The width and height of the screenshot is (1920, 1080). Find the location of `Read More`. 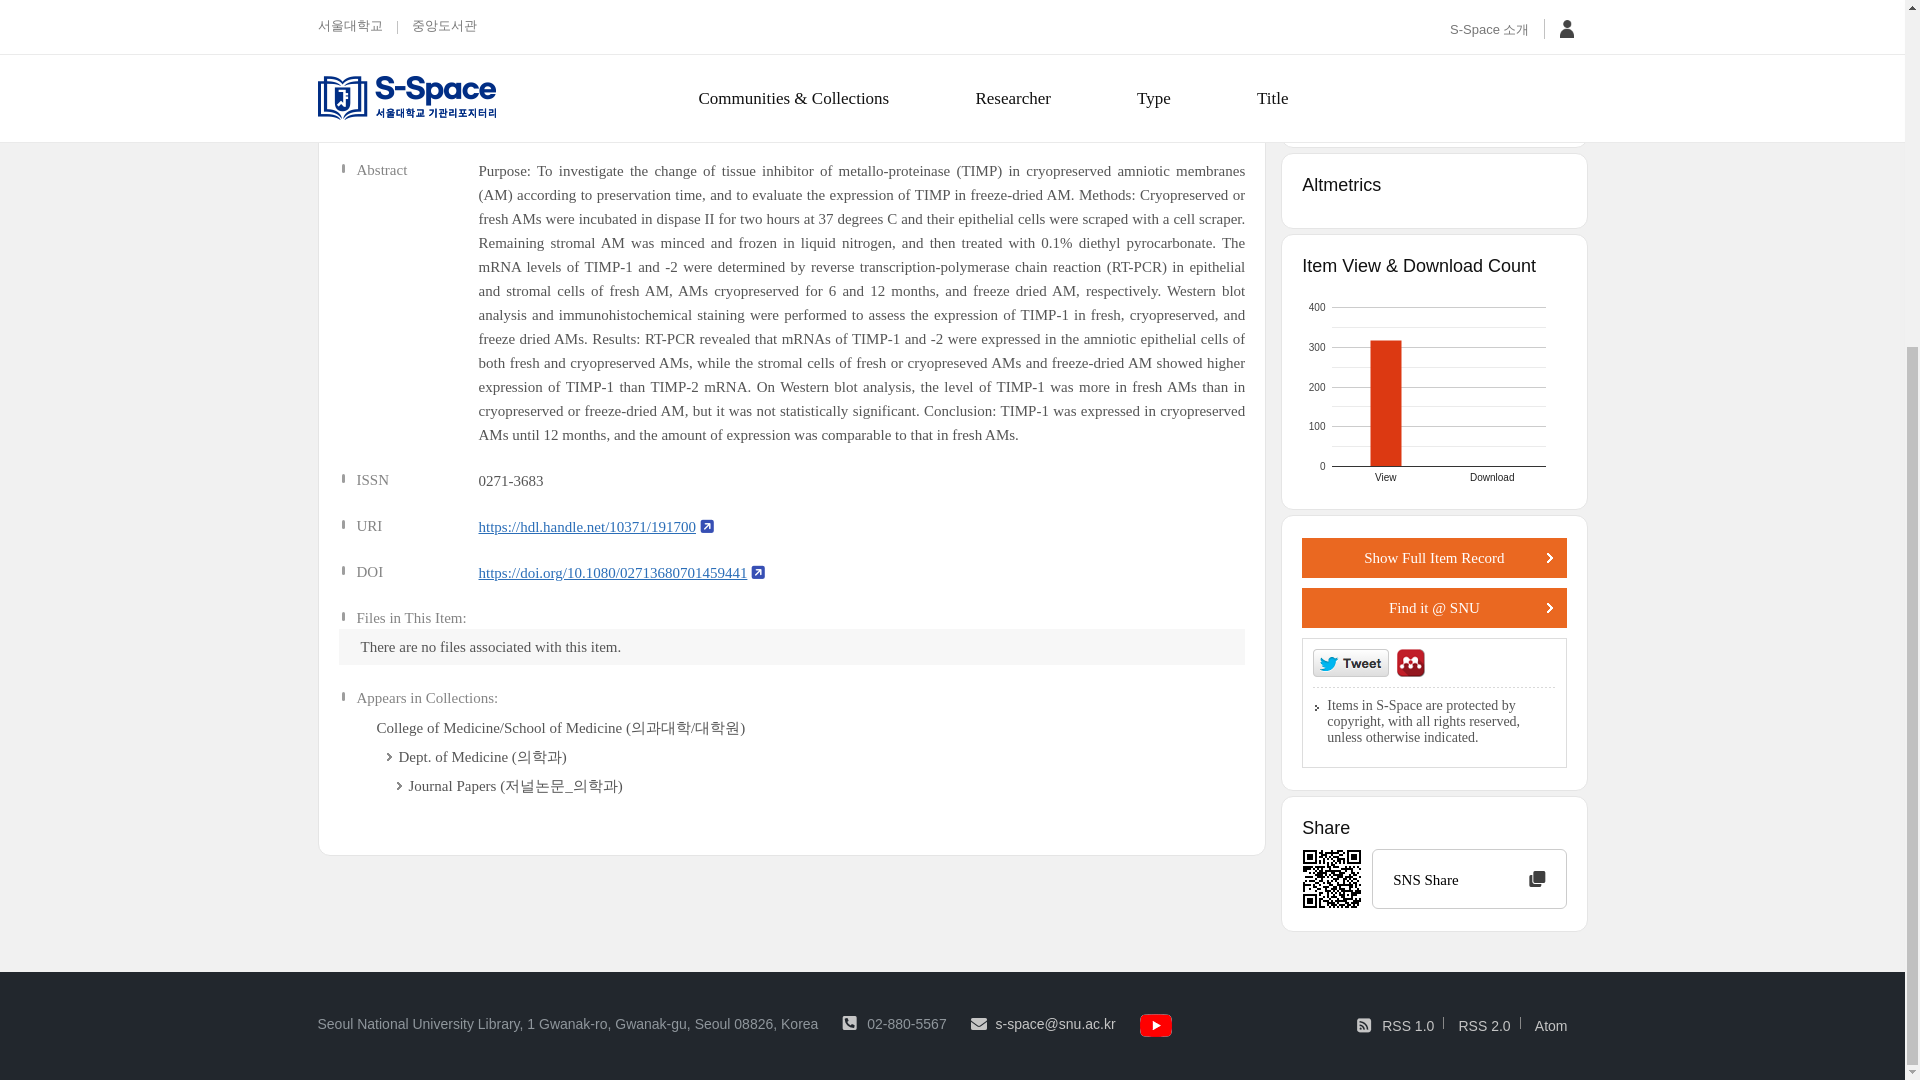

Read More is located at coordinates (1434, 387).